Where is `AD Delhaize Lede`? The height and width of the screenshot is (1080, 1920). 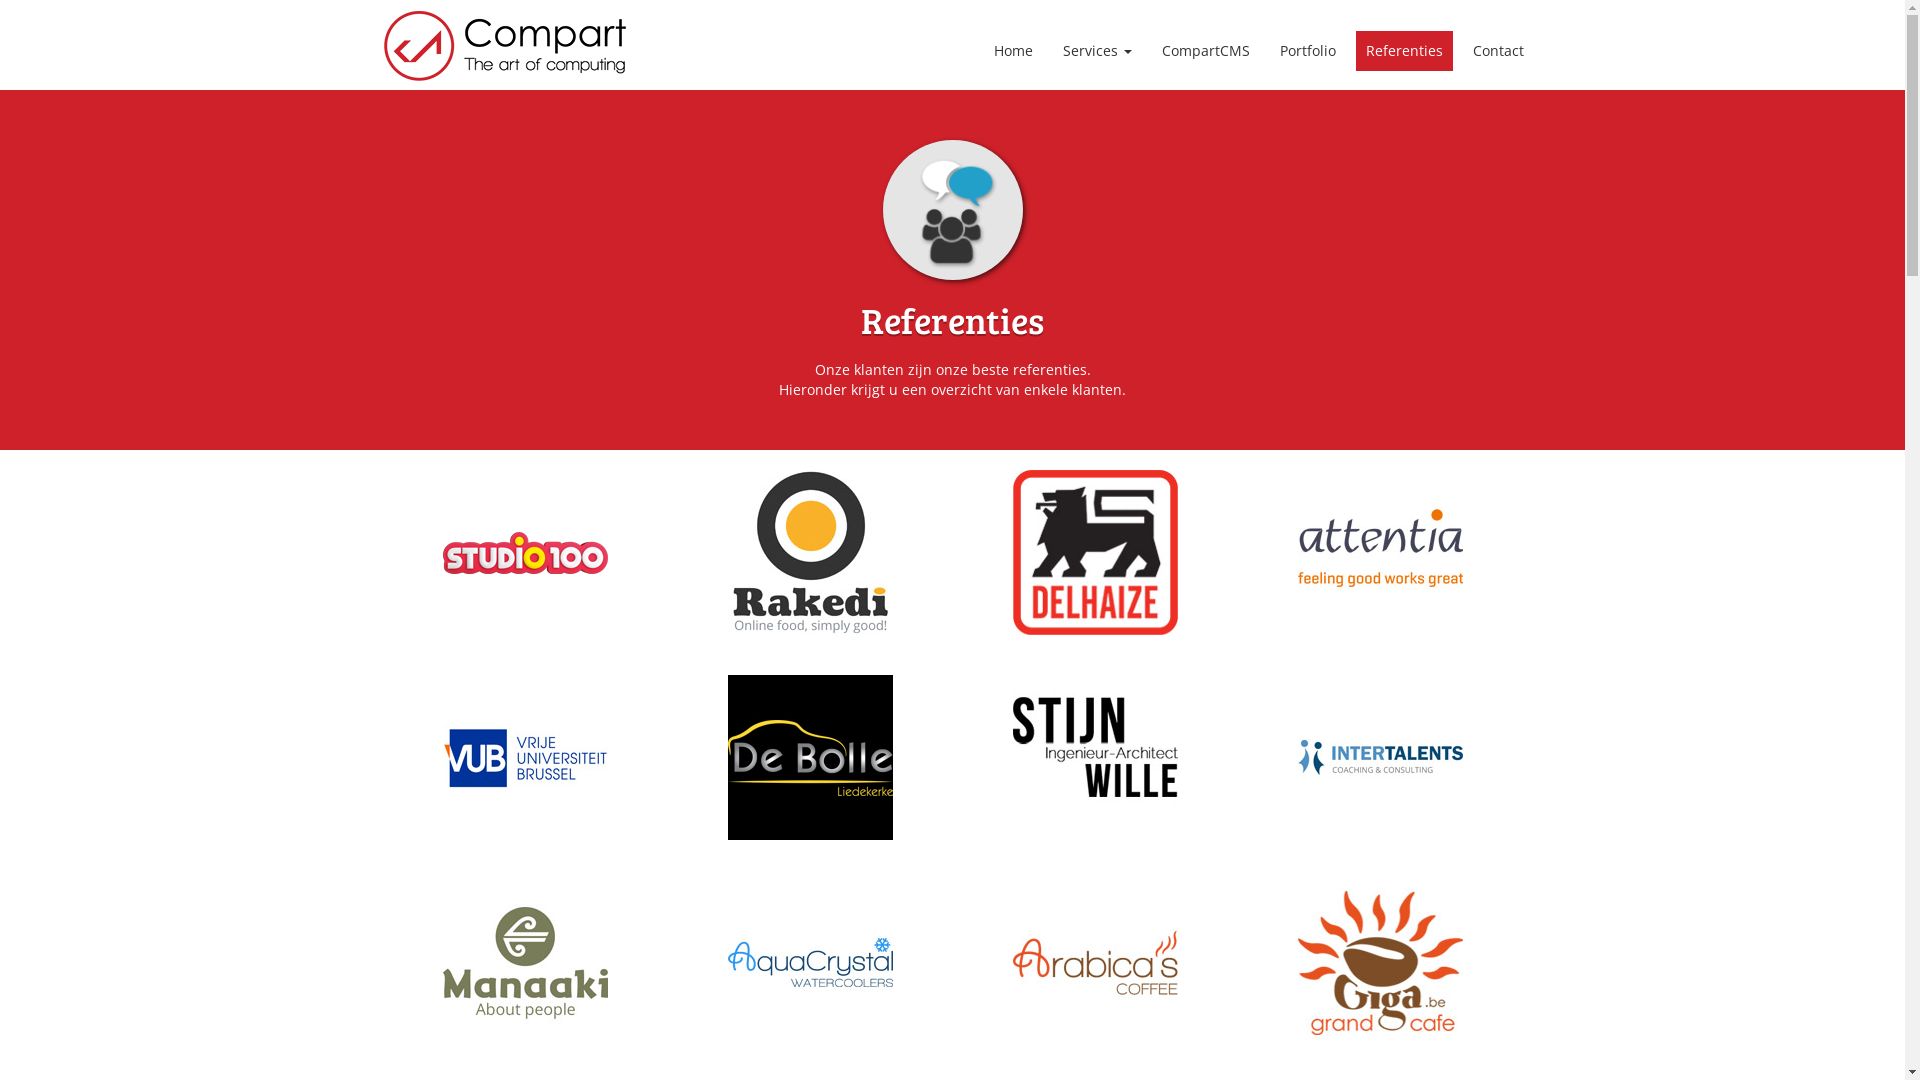 AD Delhaize Lede is located at coordinates (1094, 550).